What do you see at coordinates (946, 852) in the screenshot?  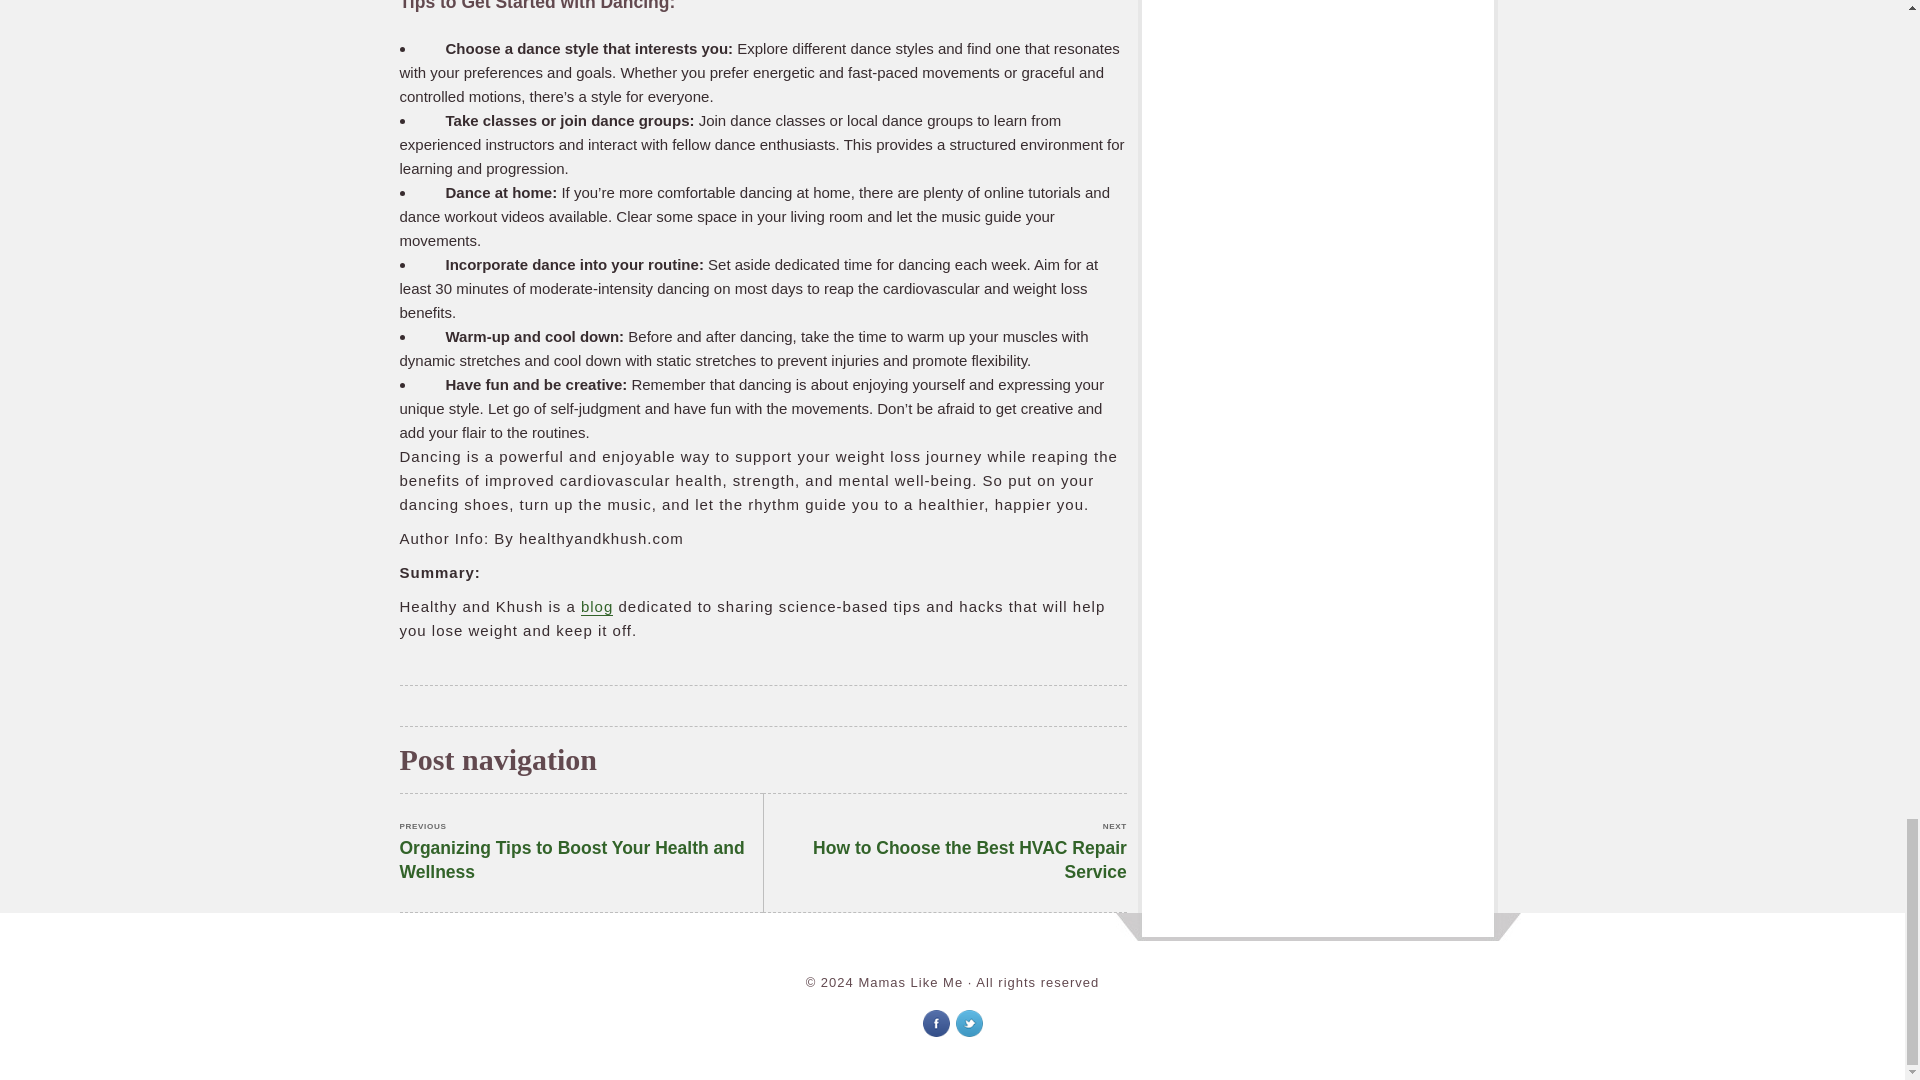 I see `Twitter` at bounding box center [946, 852].